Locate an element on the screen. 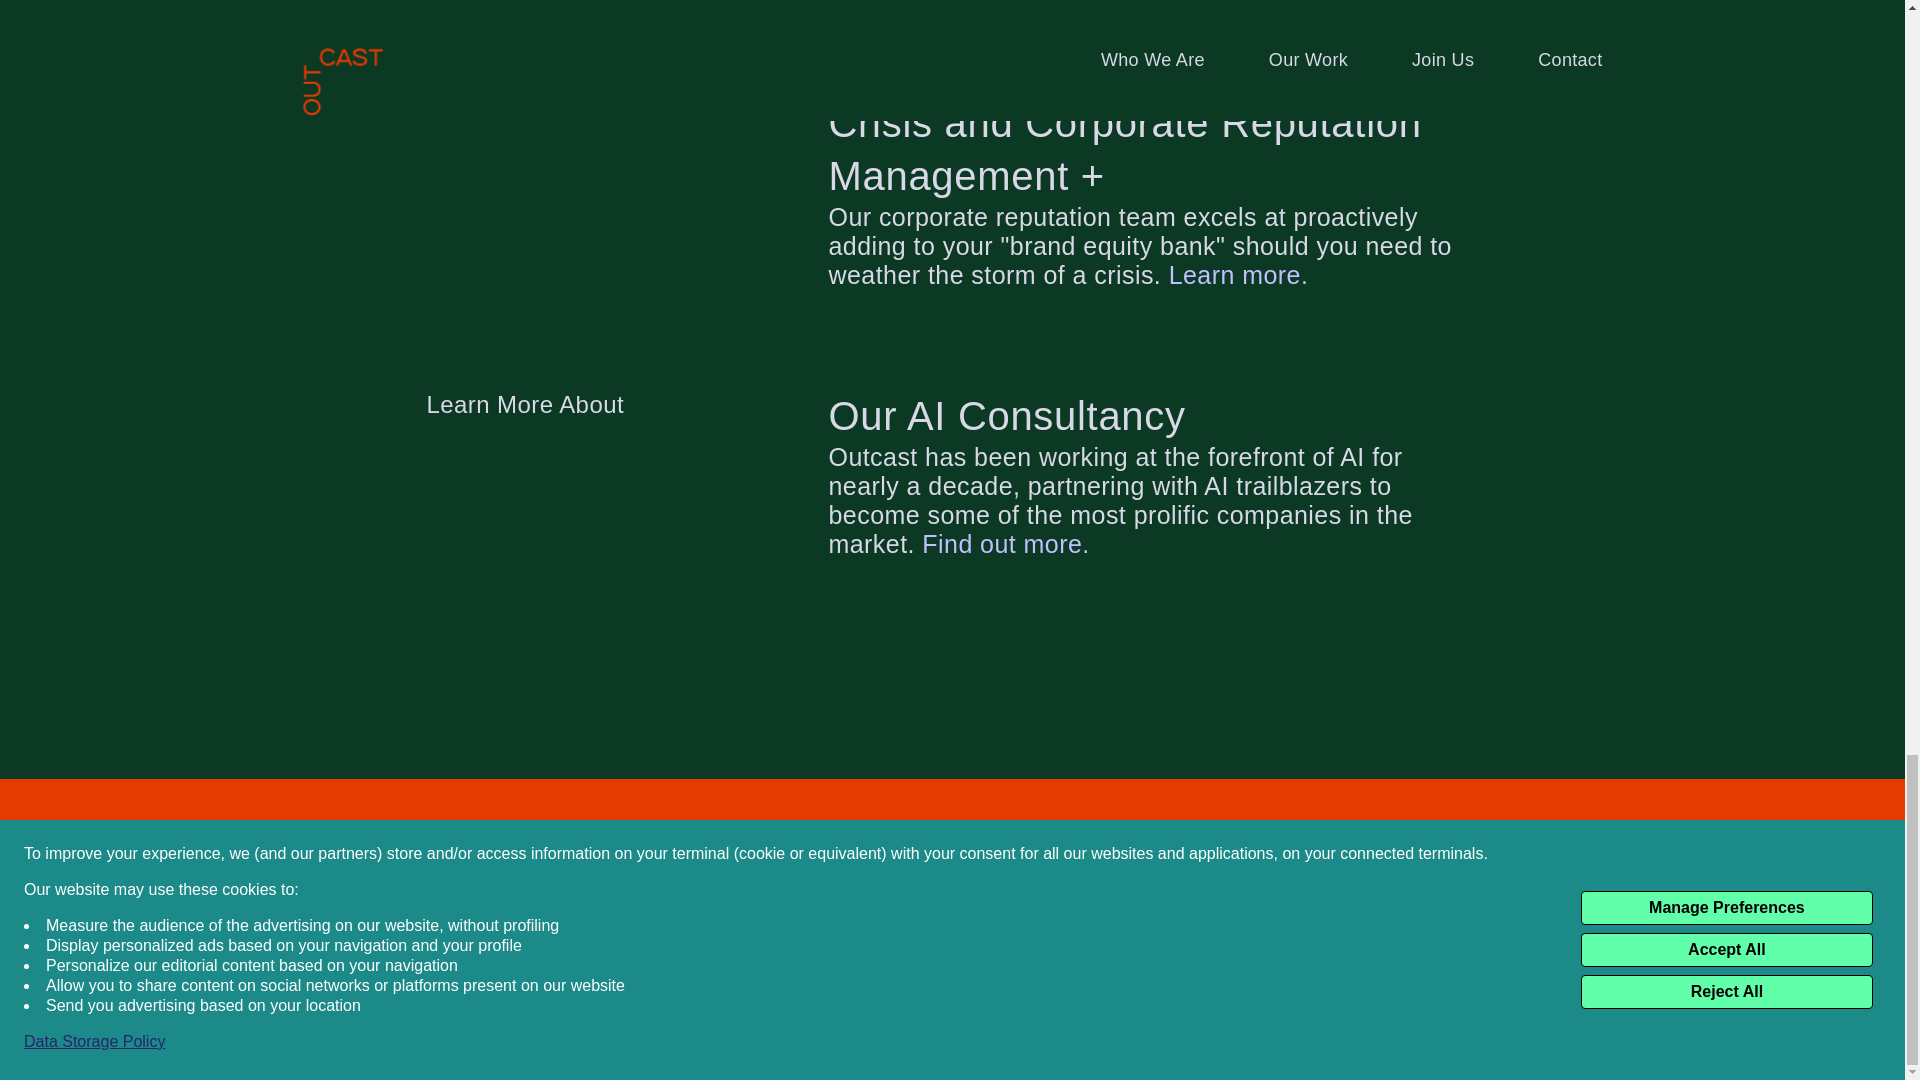 This screenshot has height=1080, width=1920. Instagram is located at coordinates (1162, 994).